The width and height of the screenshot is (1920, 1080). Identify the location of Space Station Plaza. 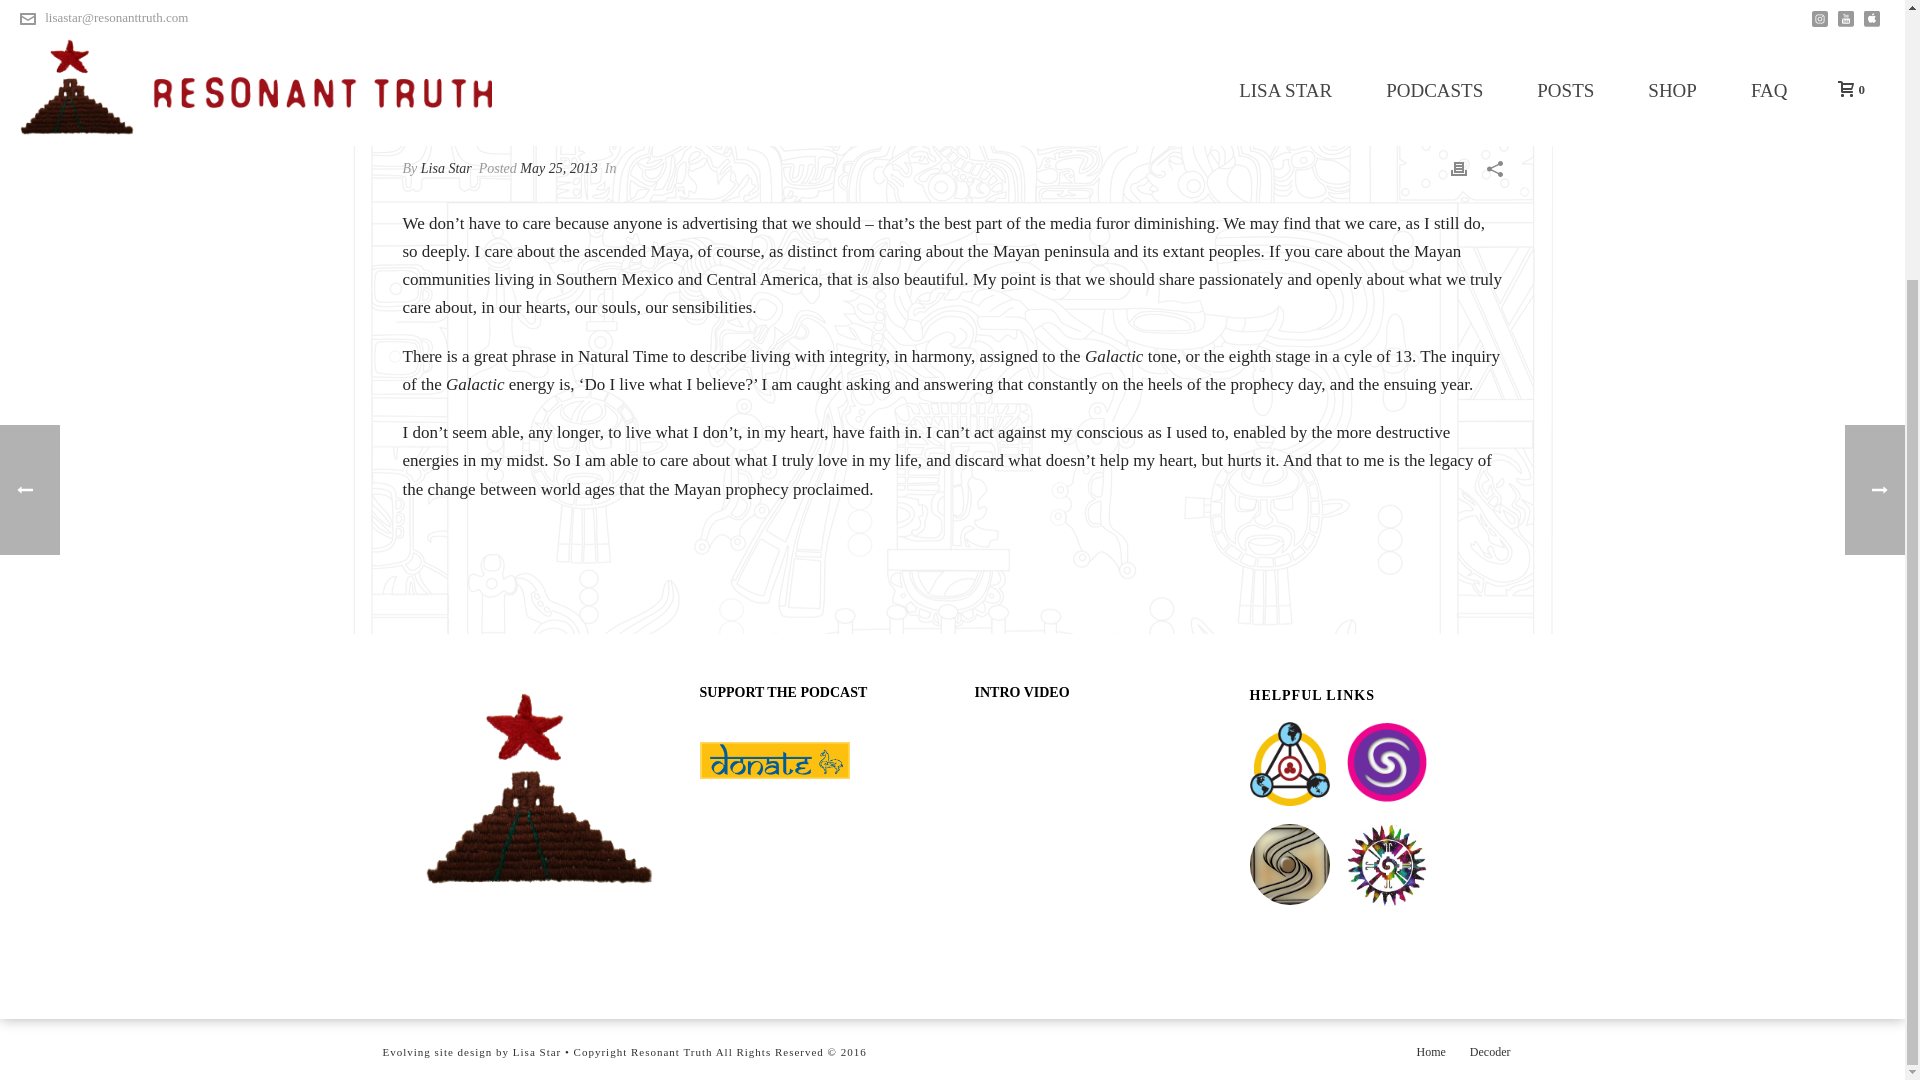
(1290, 864).